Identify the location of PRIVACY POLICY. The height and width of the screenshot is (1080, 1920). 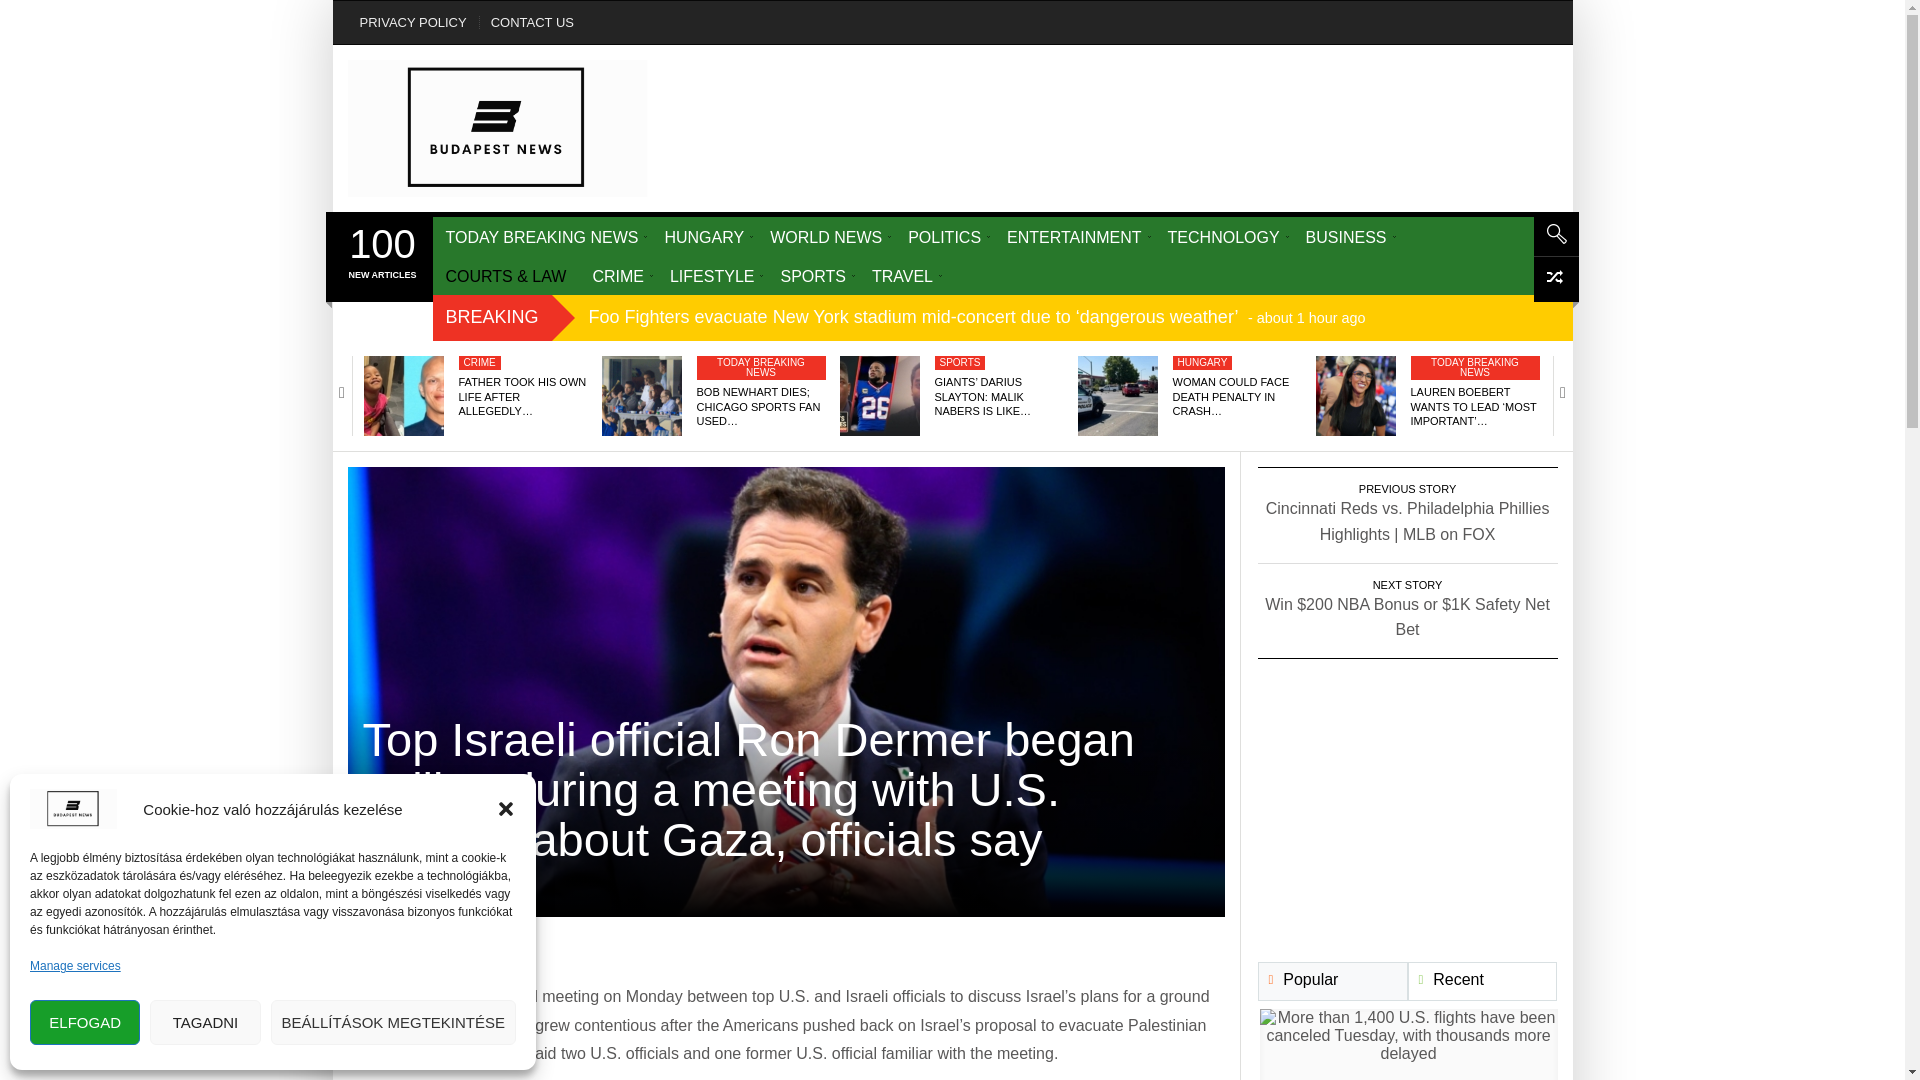
(412, 22).